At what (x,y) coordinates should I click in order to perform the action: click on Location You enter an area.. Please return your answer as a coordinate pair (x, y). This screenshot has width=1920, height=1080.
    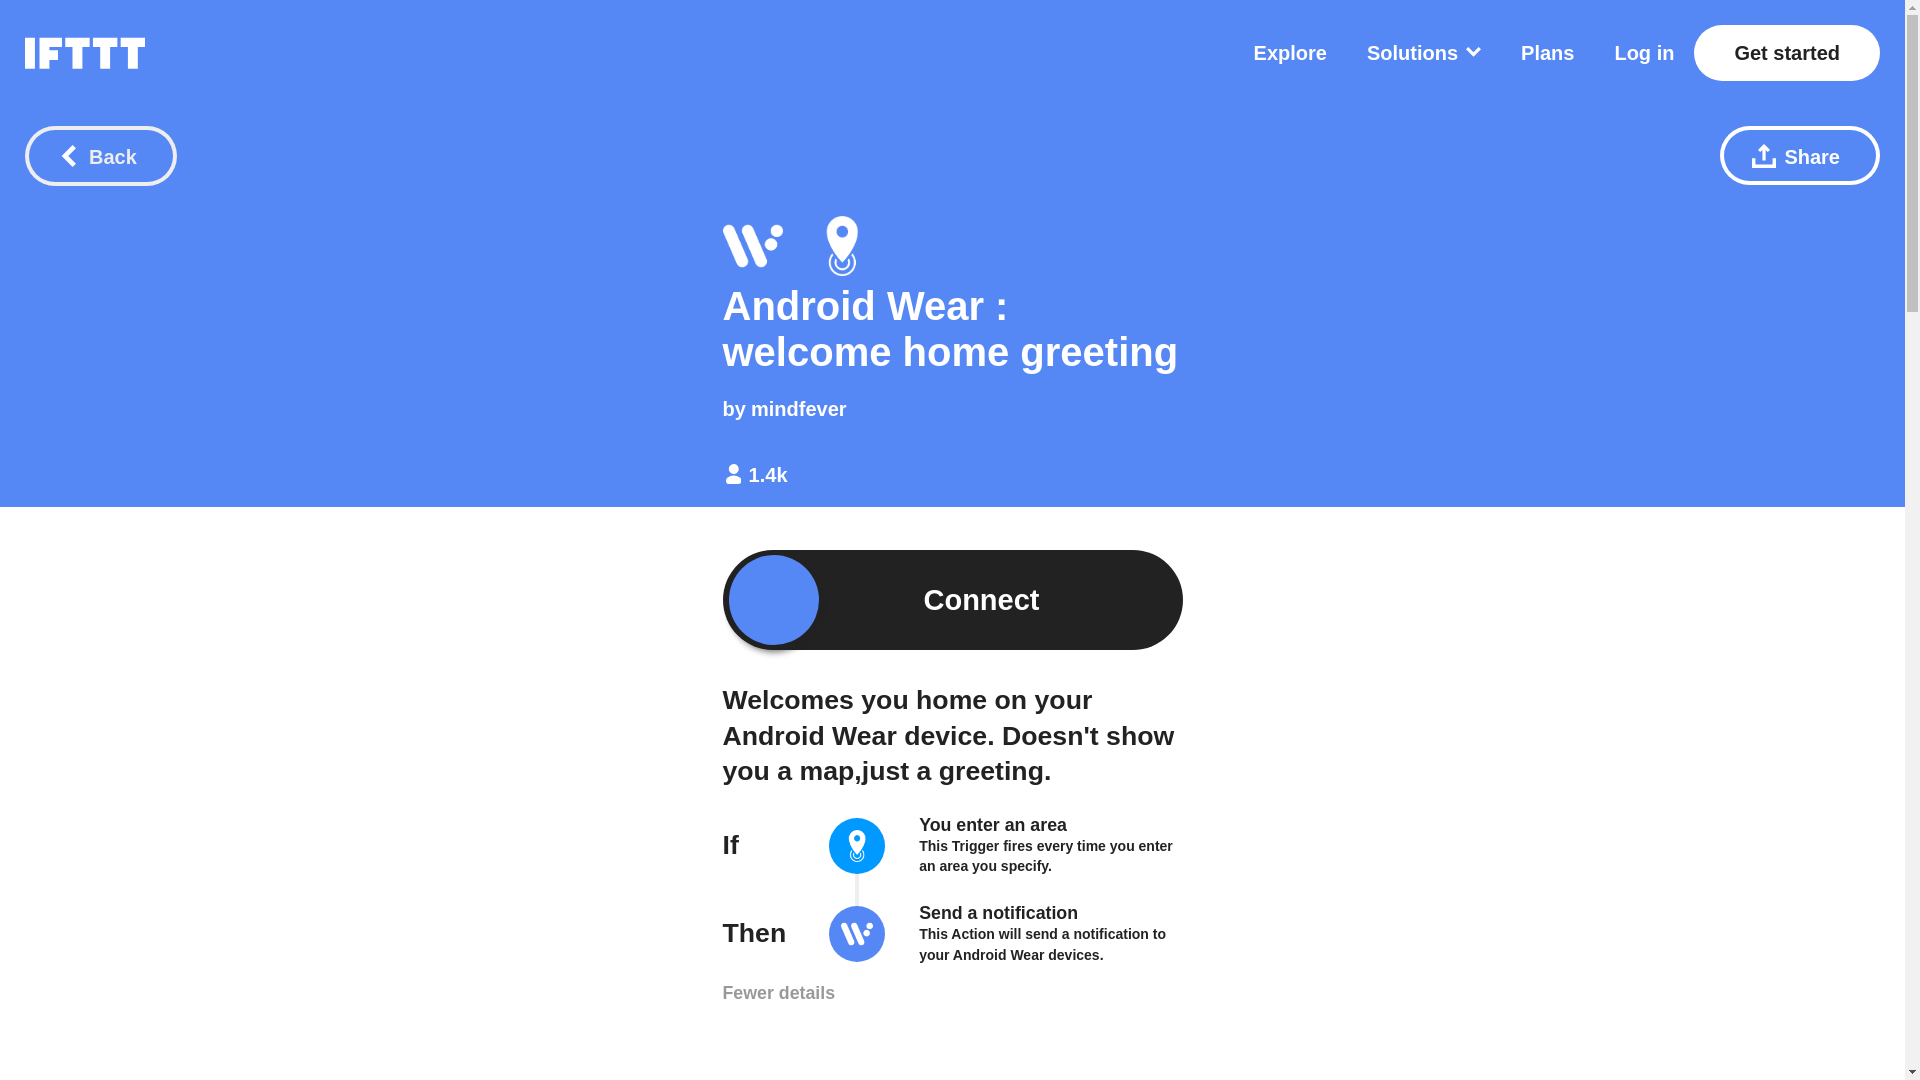
    Looking at the image, I should click on (842, 246).